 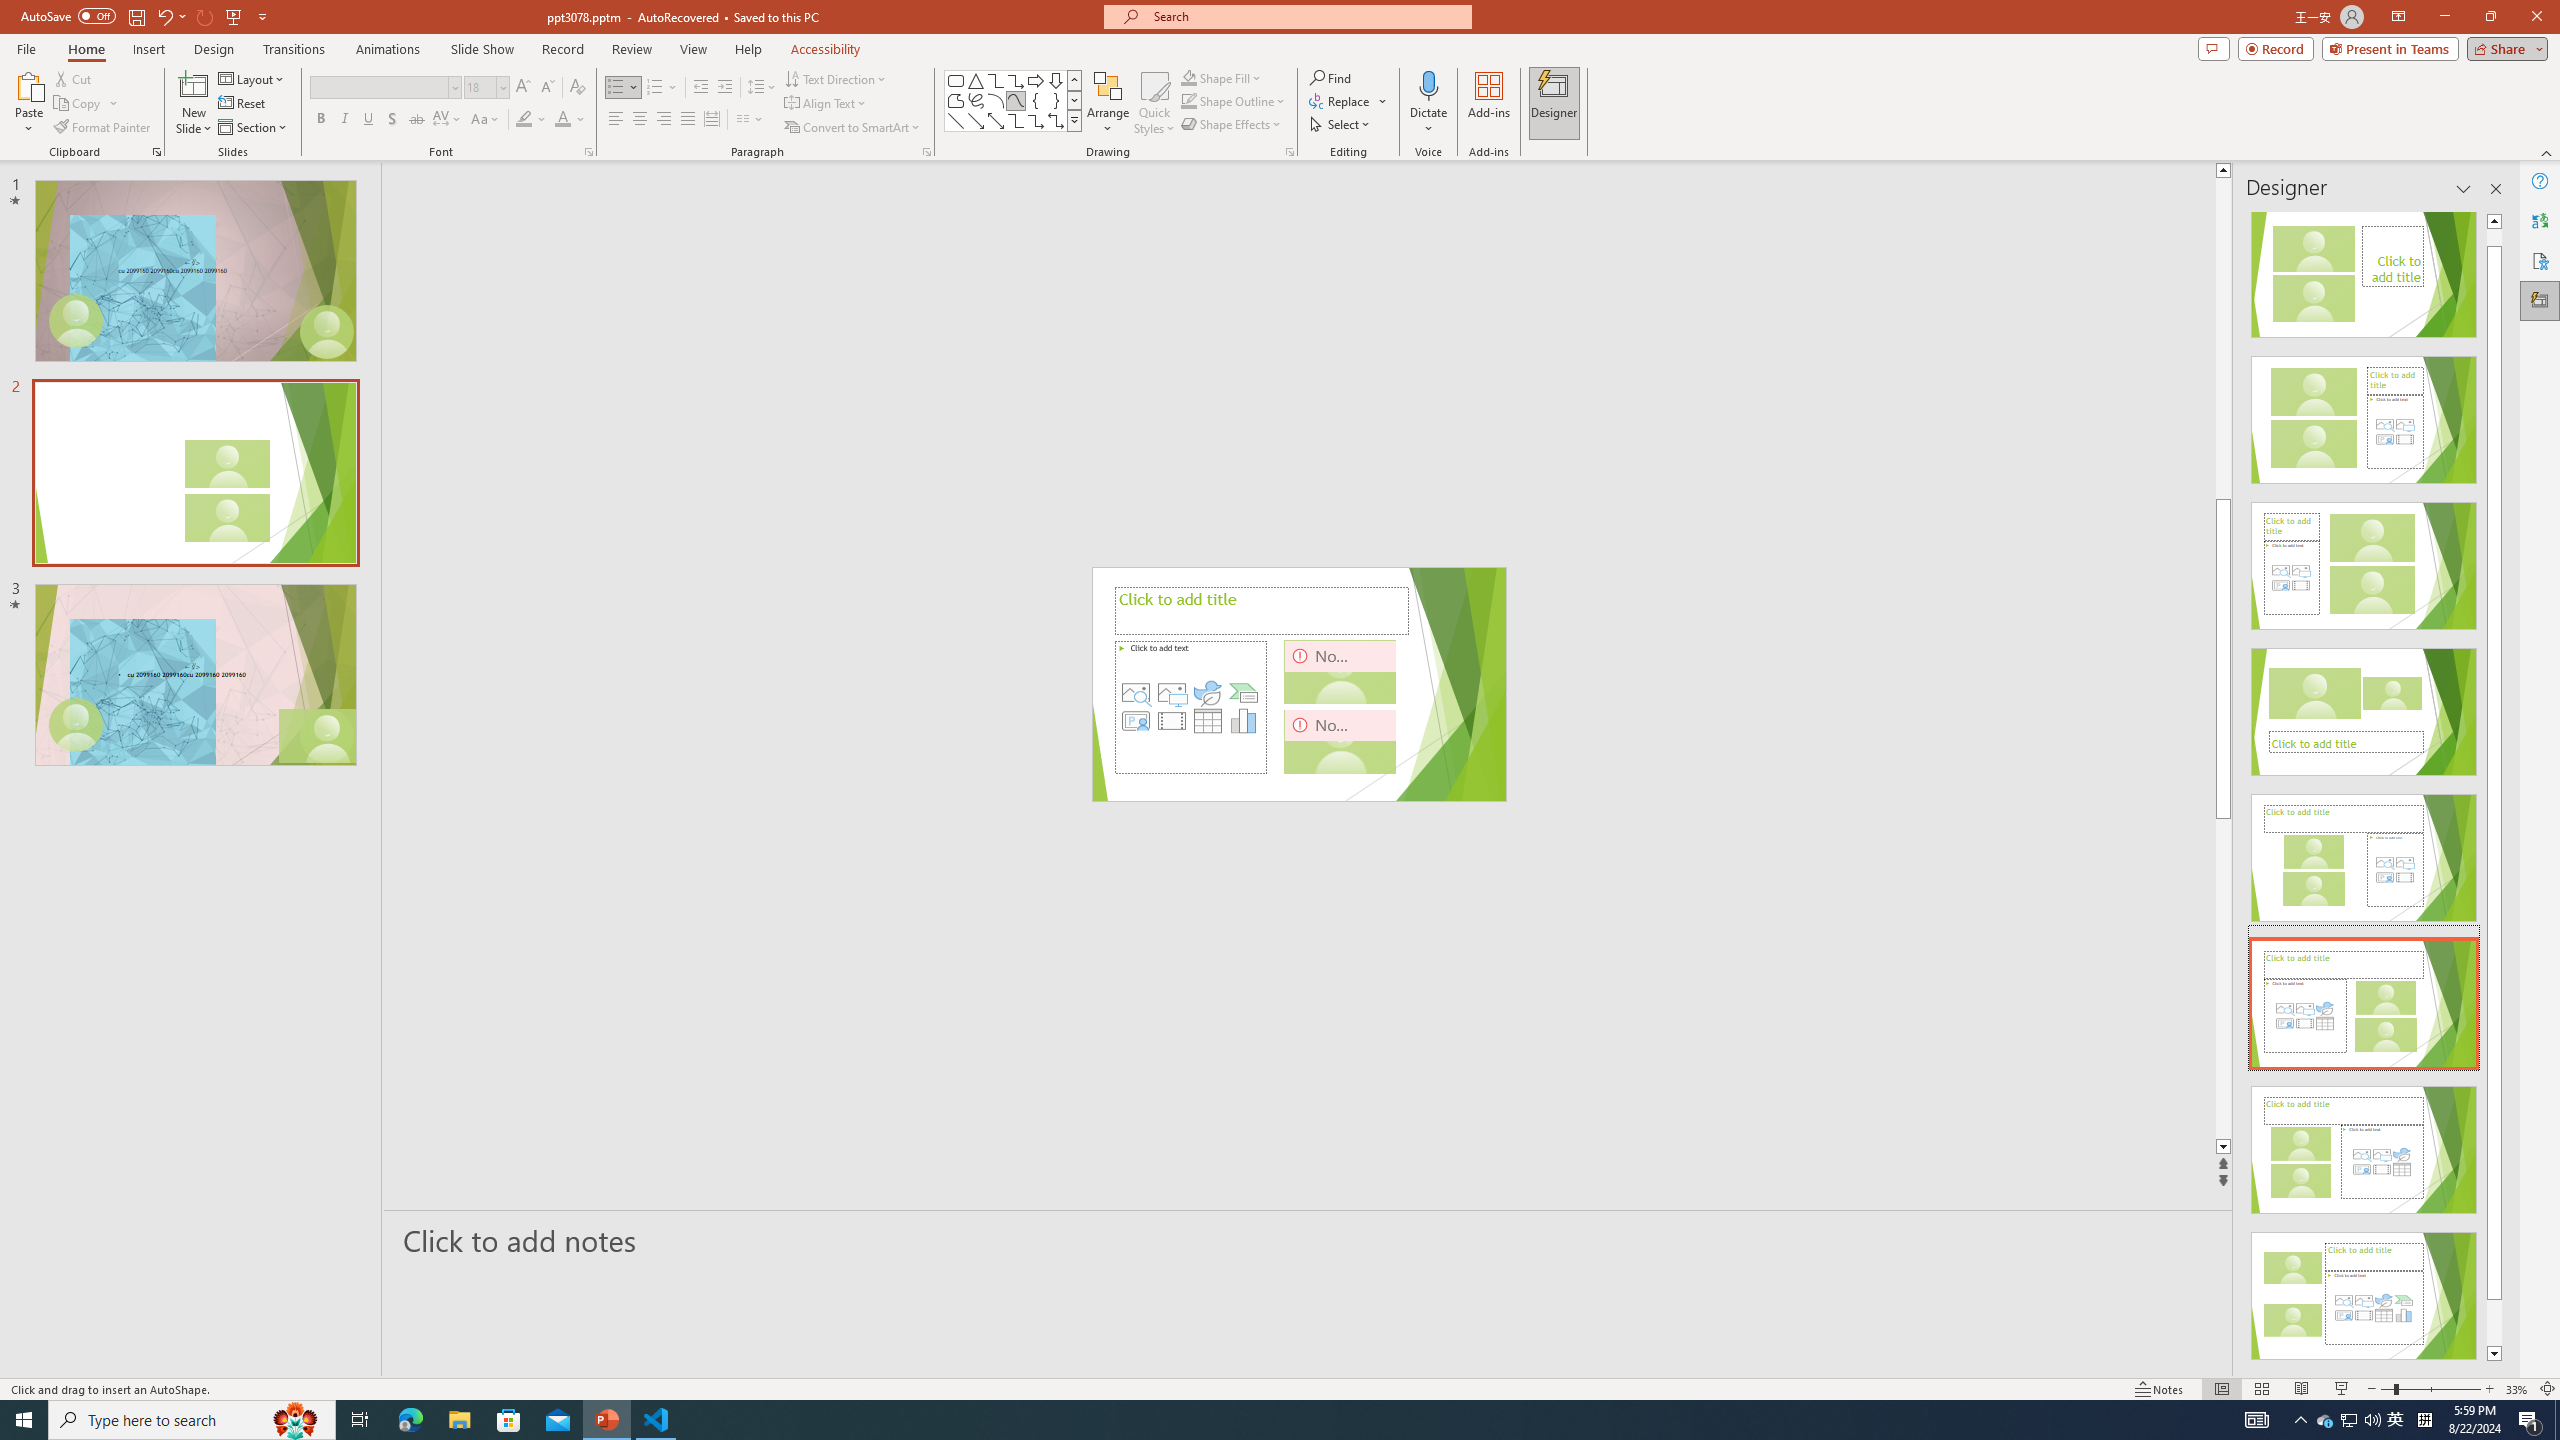 What do you see at coordinates (1244, 693) in the screenshot?
I see `Insert a SmartArt Graphic` at bounding box center [1244, 693].